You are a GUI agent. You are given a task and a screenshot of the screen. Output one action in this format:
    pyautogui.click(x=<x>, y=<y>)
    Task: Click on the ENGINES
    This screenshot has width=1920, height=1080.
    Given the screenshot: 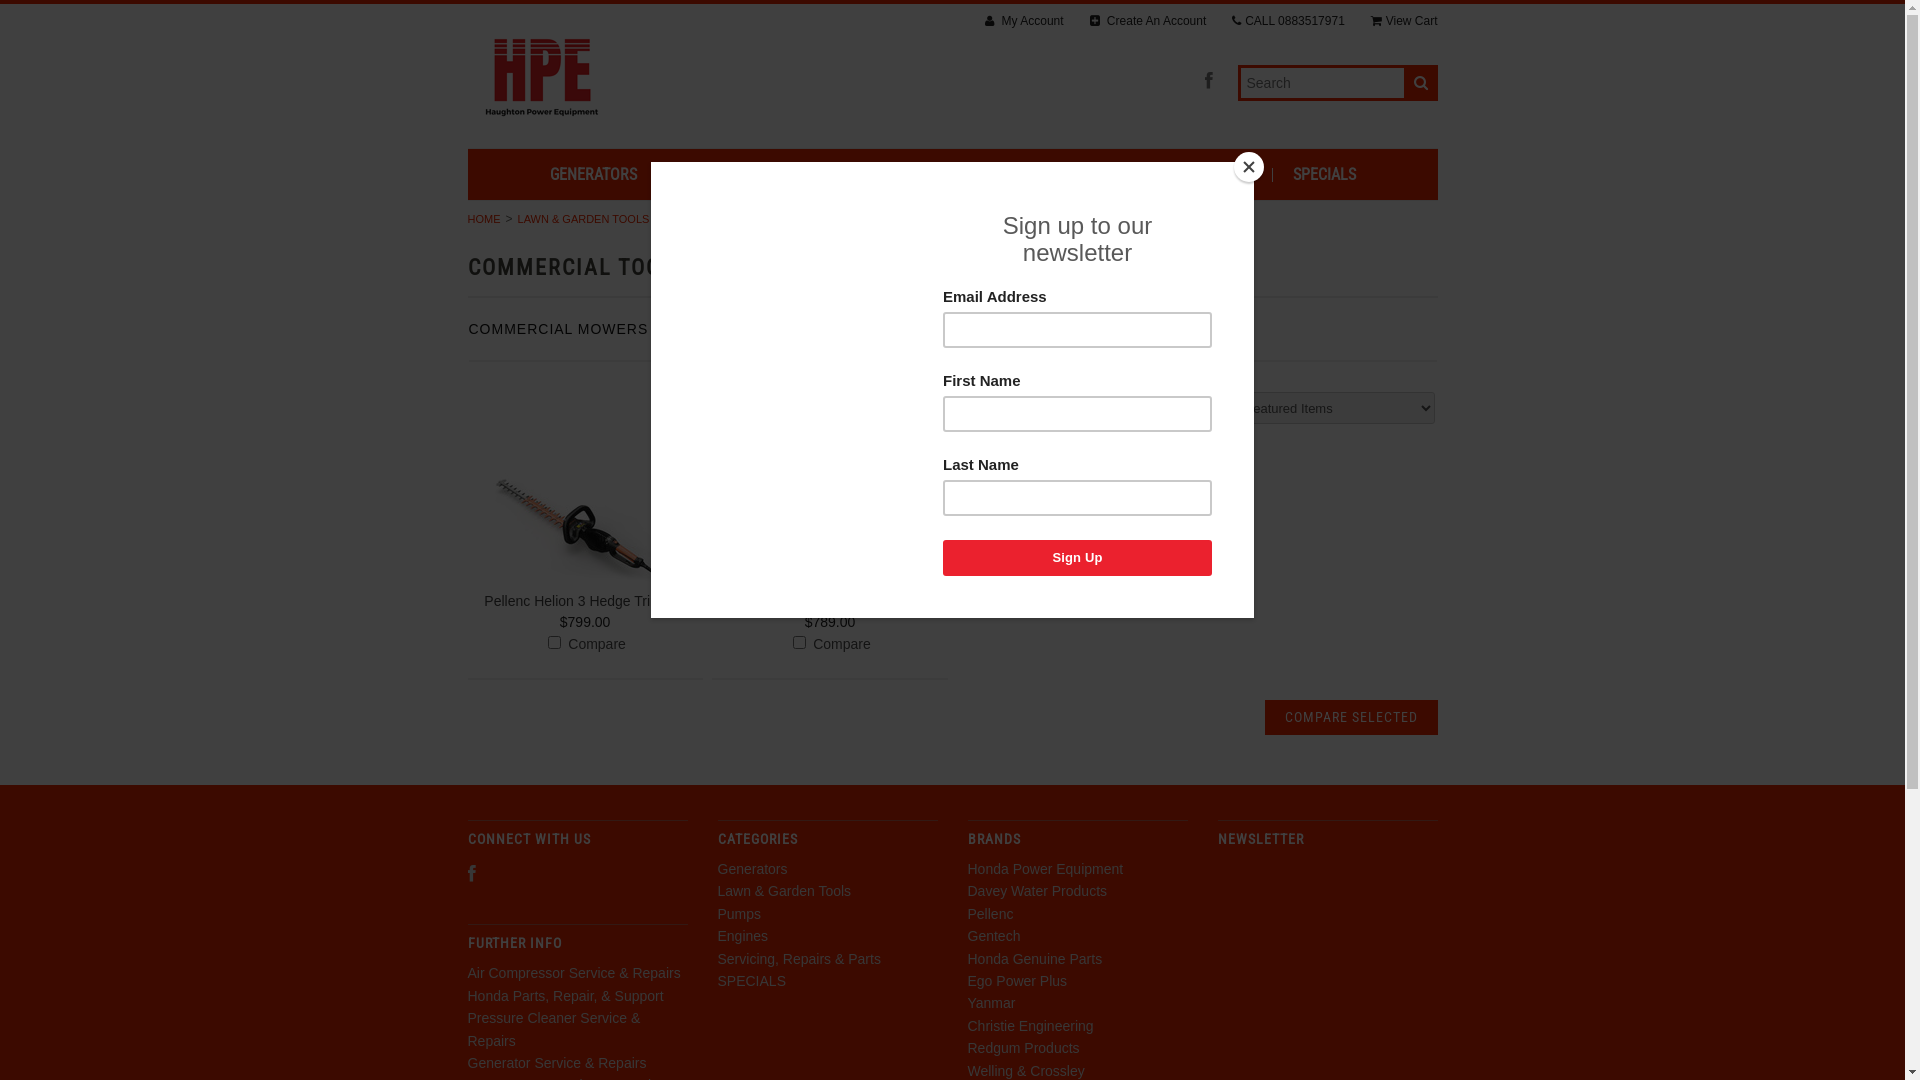 What is the action you would take?
    pyautogui.click(x=993, y=175)
    